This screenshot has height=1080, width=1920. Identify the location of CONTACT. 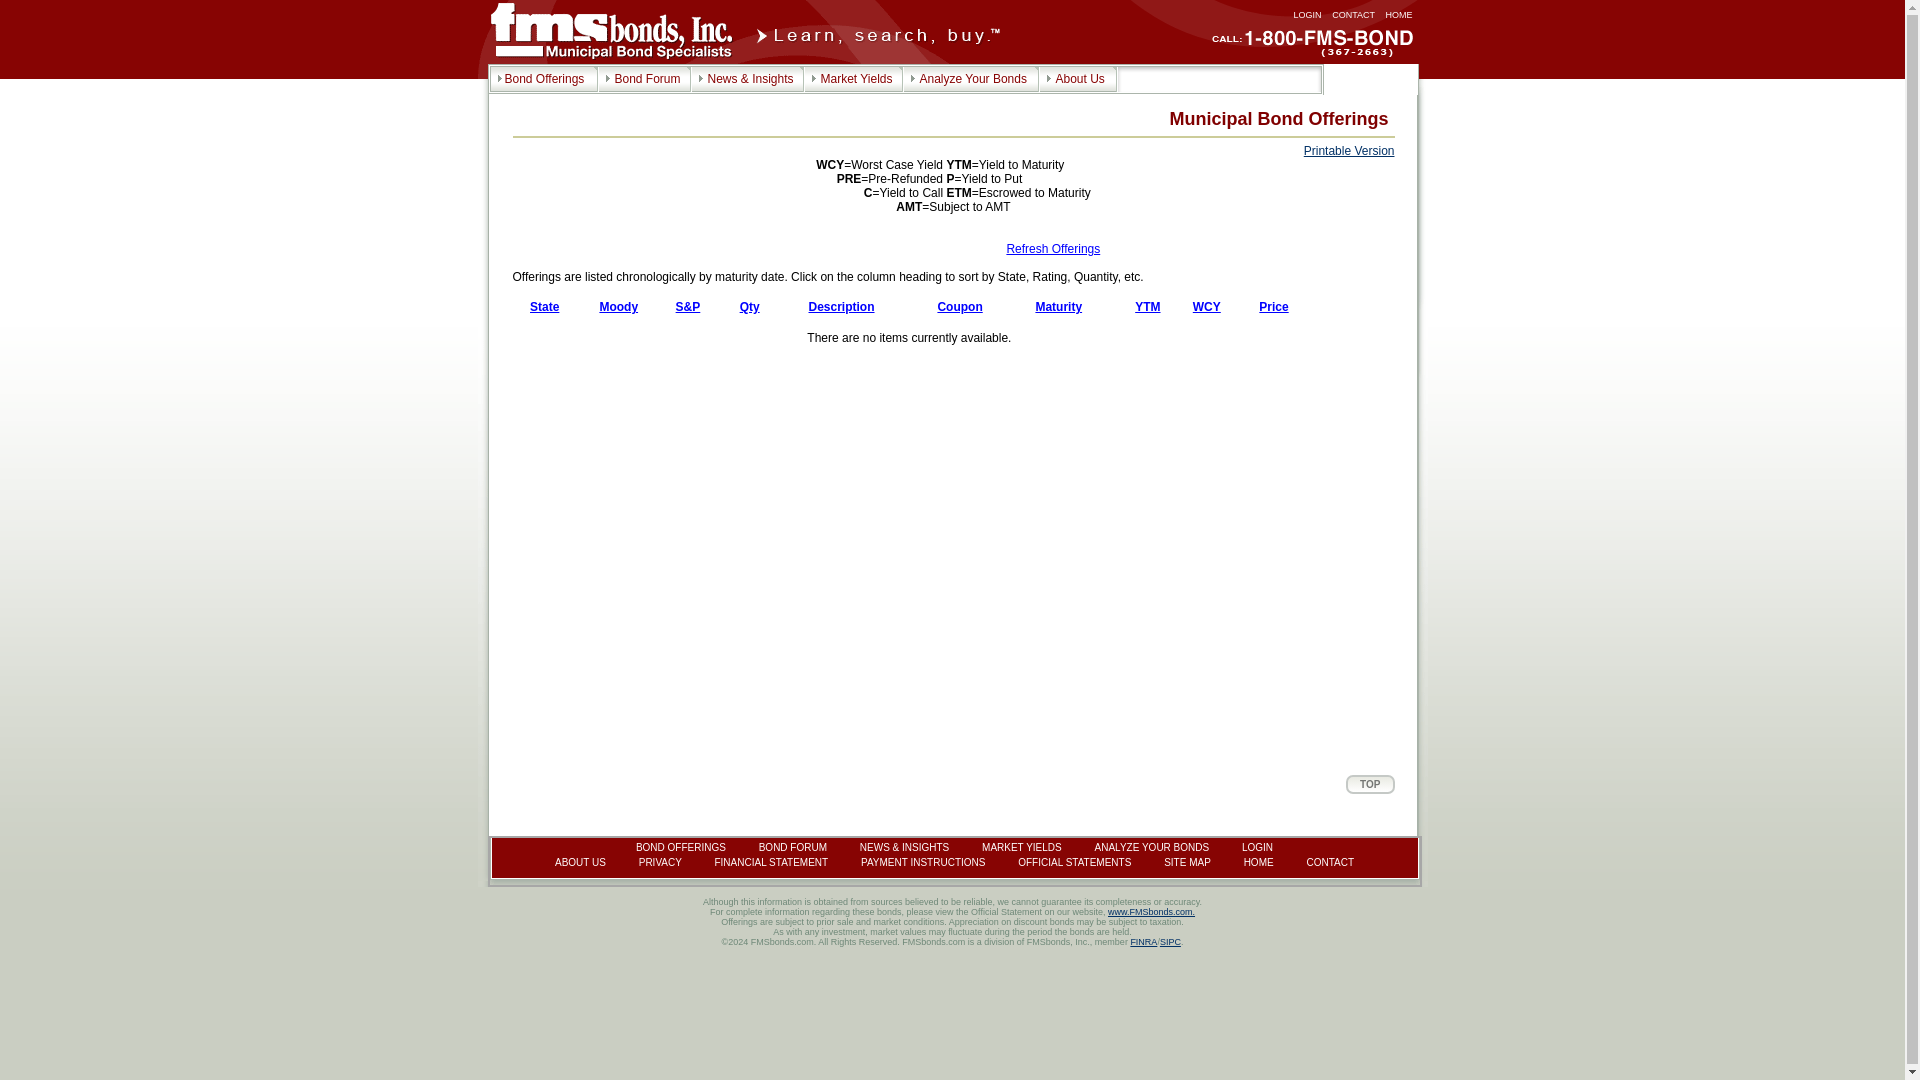
(1353, 14).